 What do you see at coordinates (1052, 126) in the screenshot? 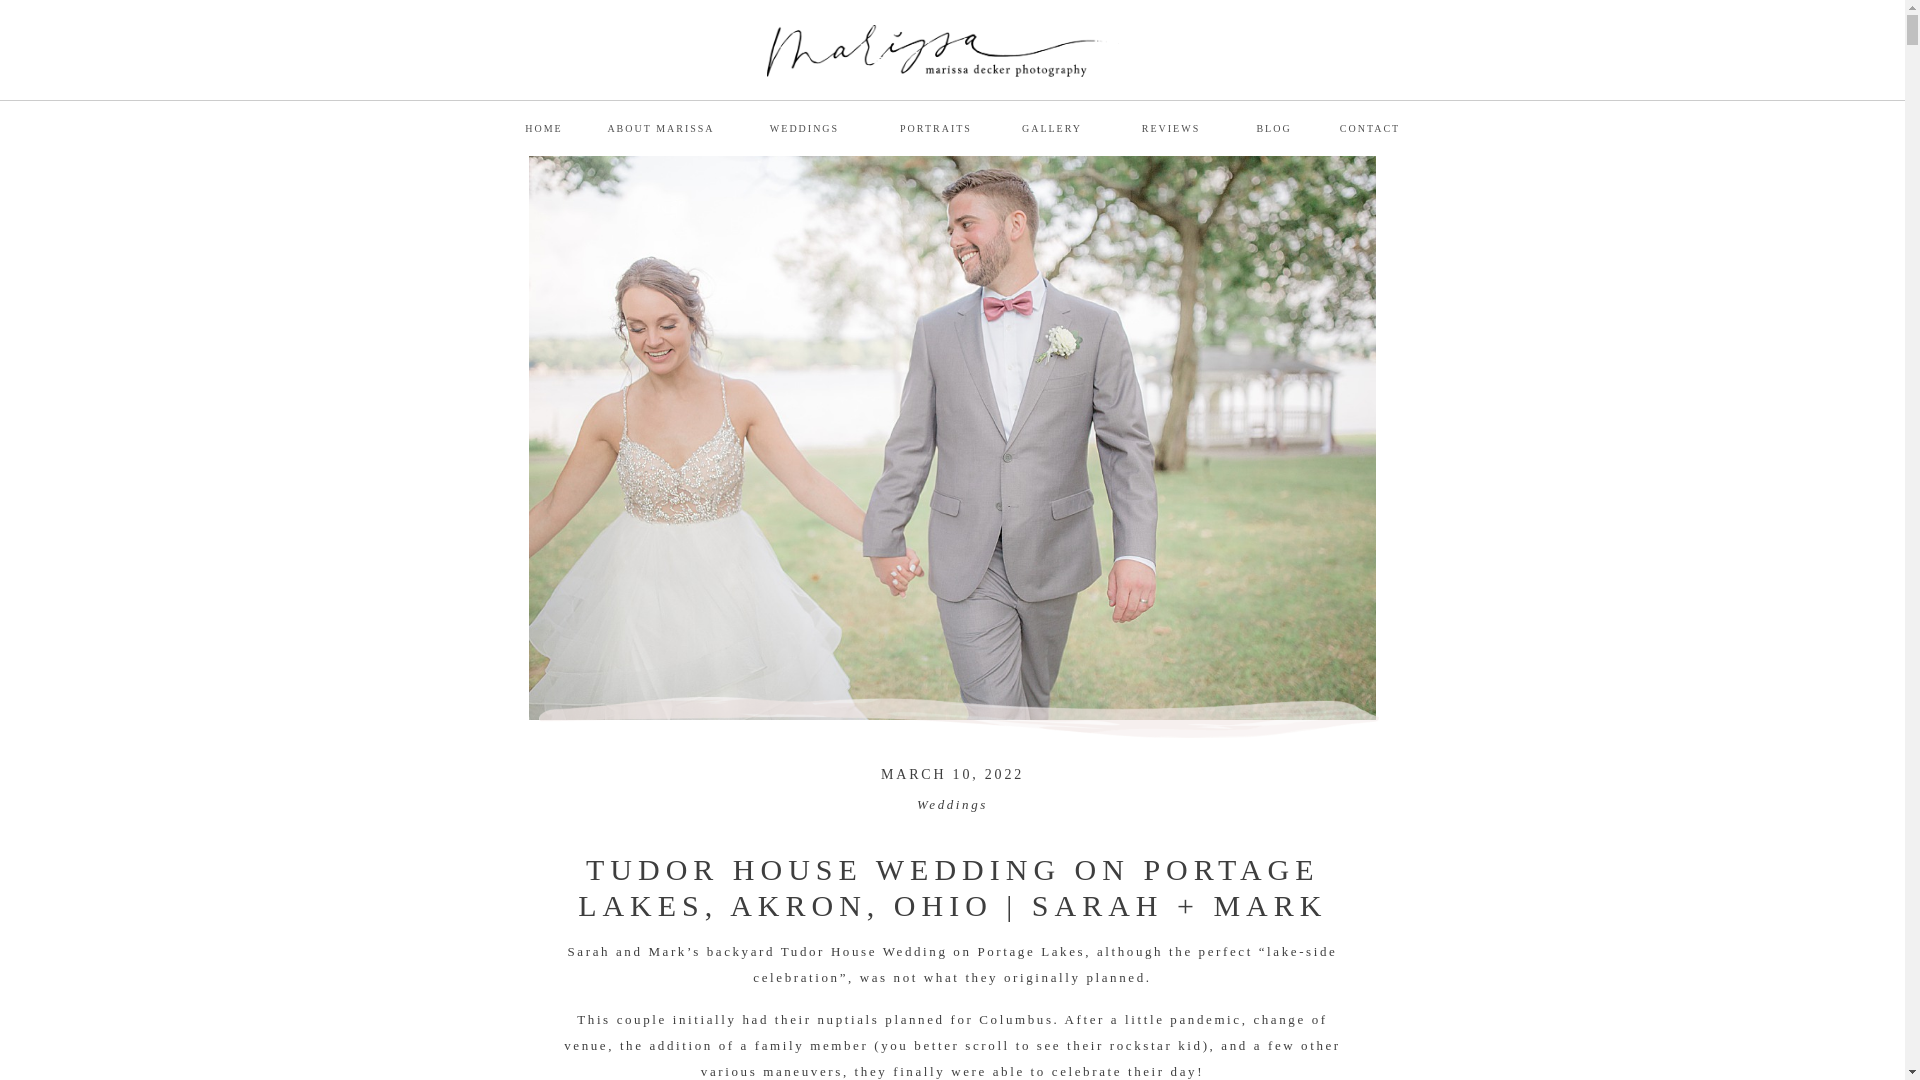
I see `GALLERY` at bounding box center [1052, 126].